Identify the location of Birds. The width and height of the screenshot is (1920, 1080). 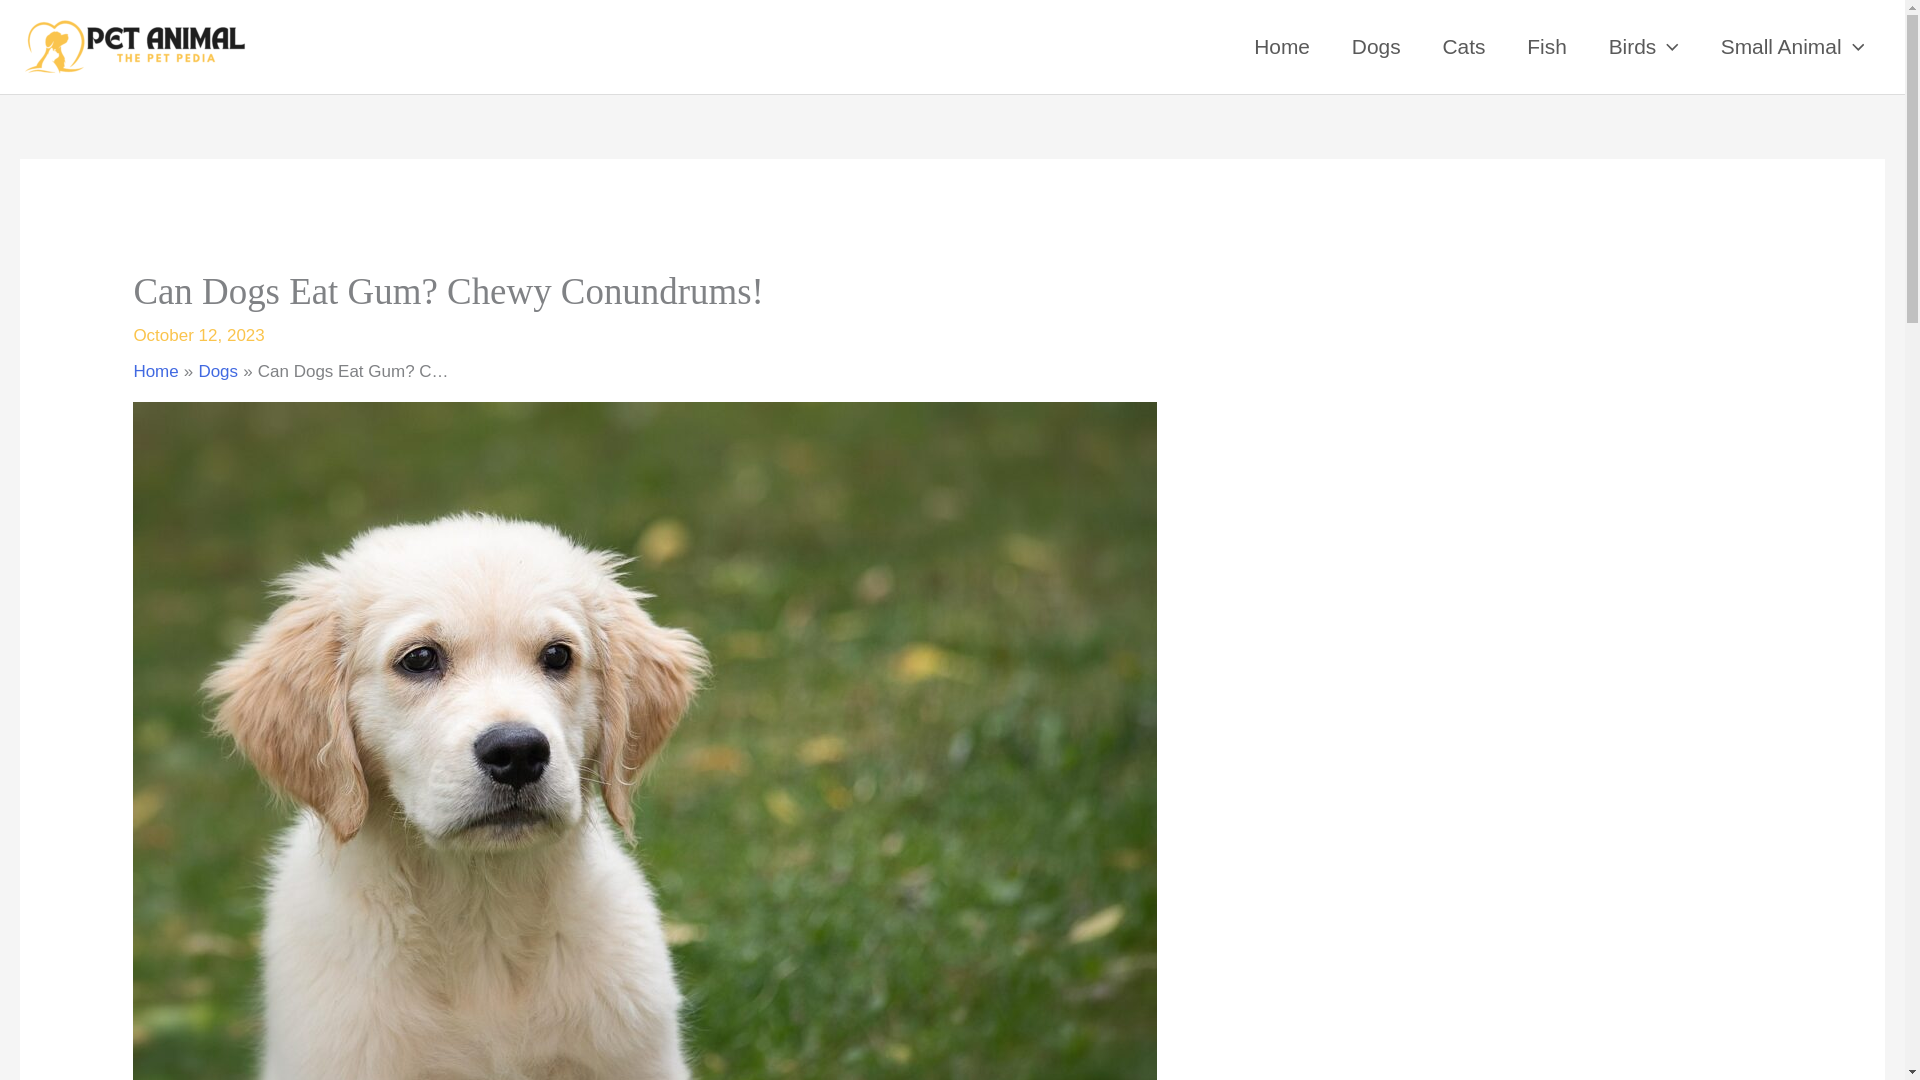
(1643, 46).